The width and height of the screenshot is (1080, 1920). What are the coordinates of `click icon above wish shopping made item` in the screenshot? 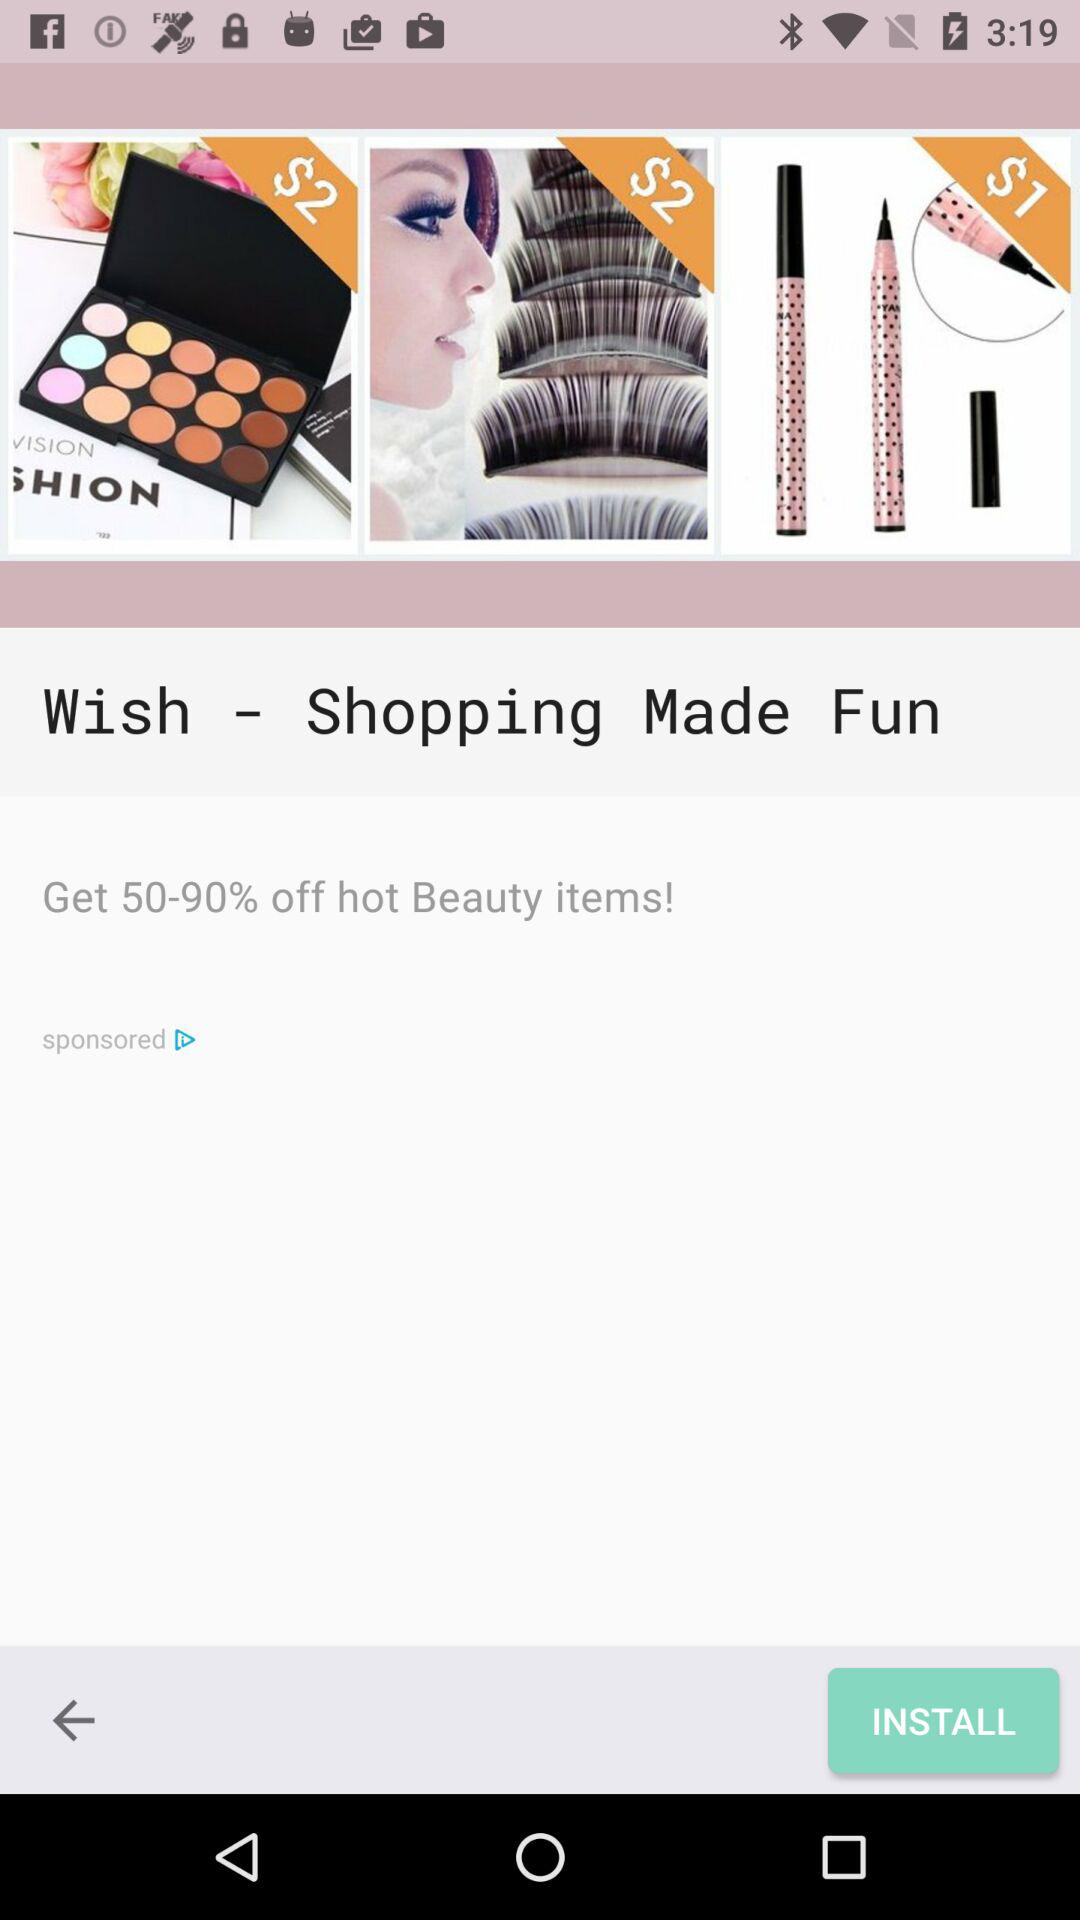 It's located at (540, 344).